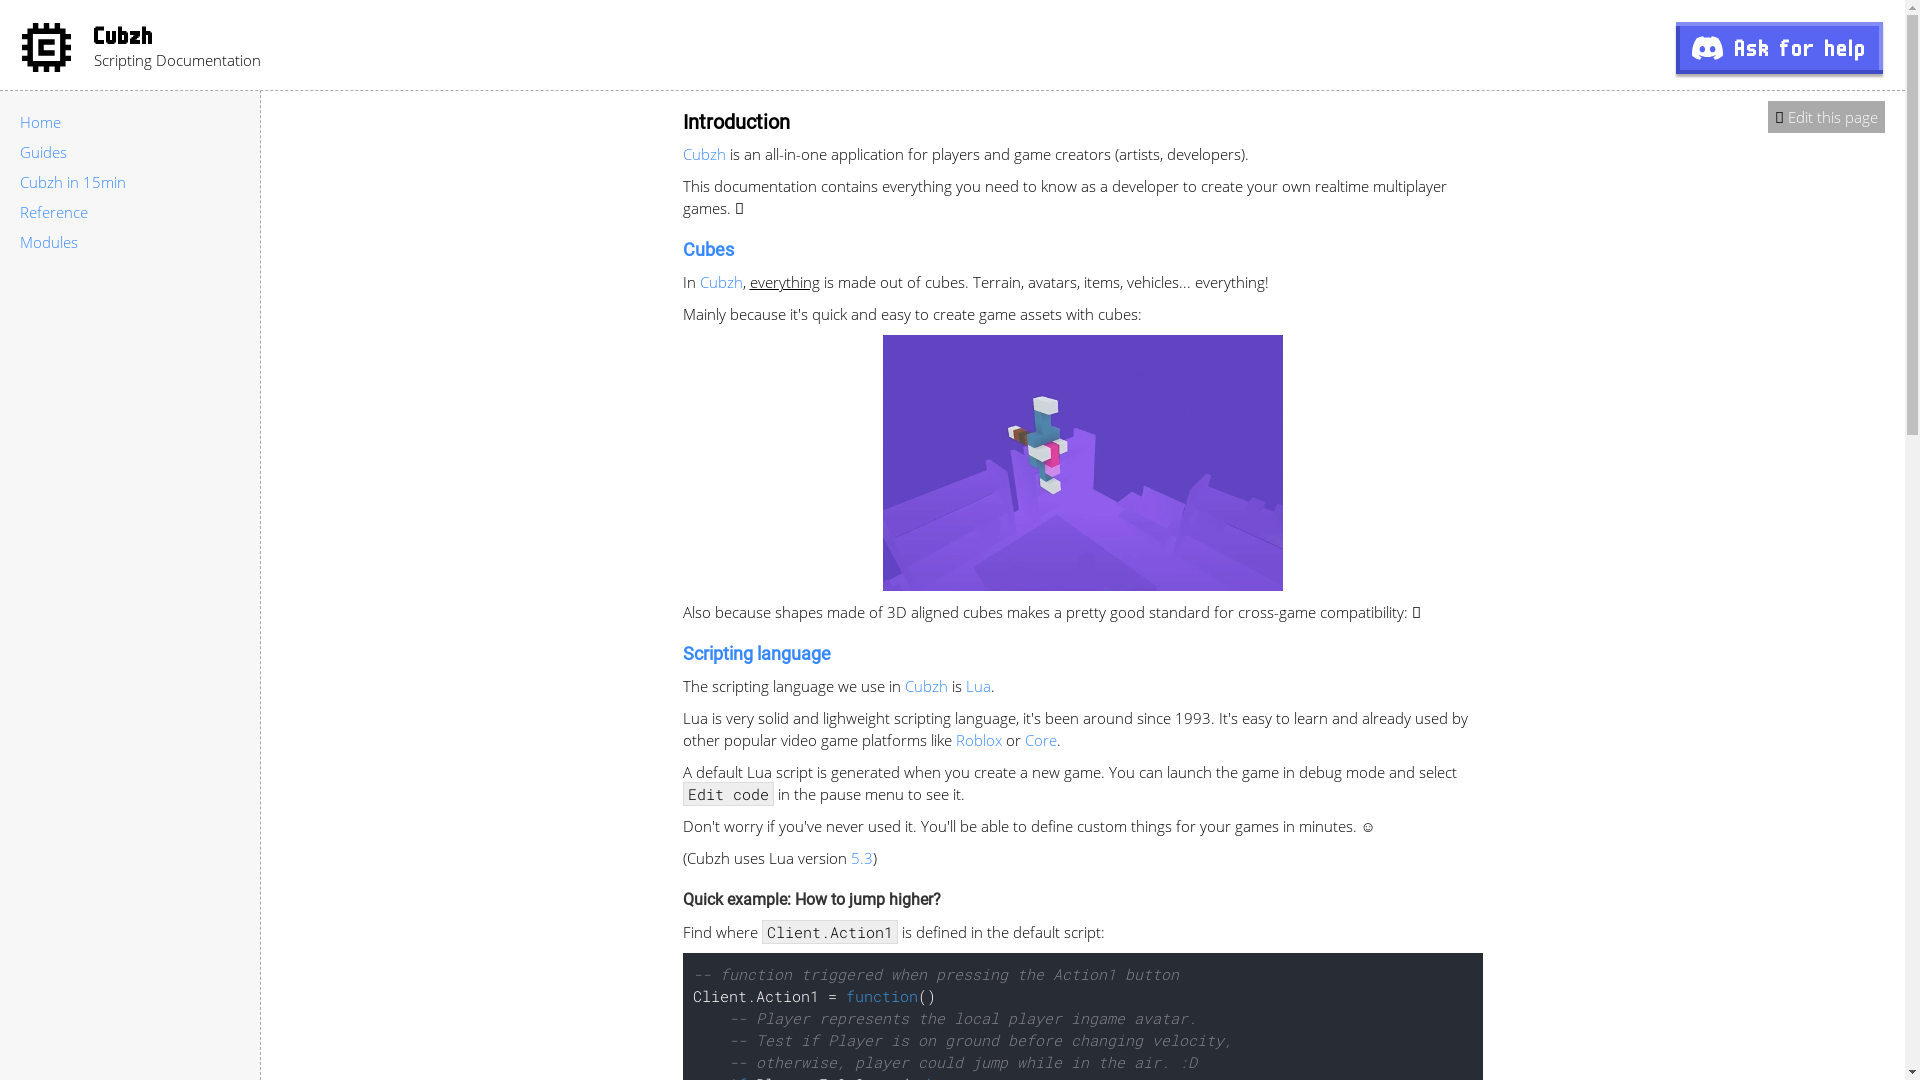 Image resolution: width=1920 pixels, height=1080 pixels. Describe the element at coordinates (704, 154) in the screenshot. I see `Cubzh` at that location.